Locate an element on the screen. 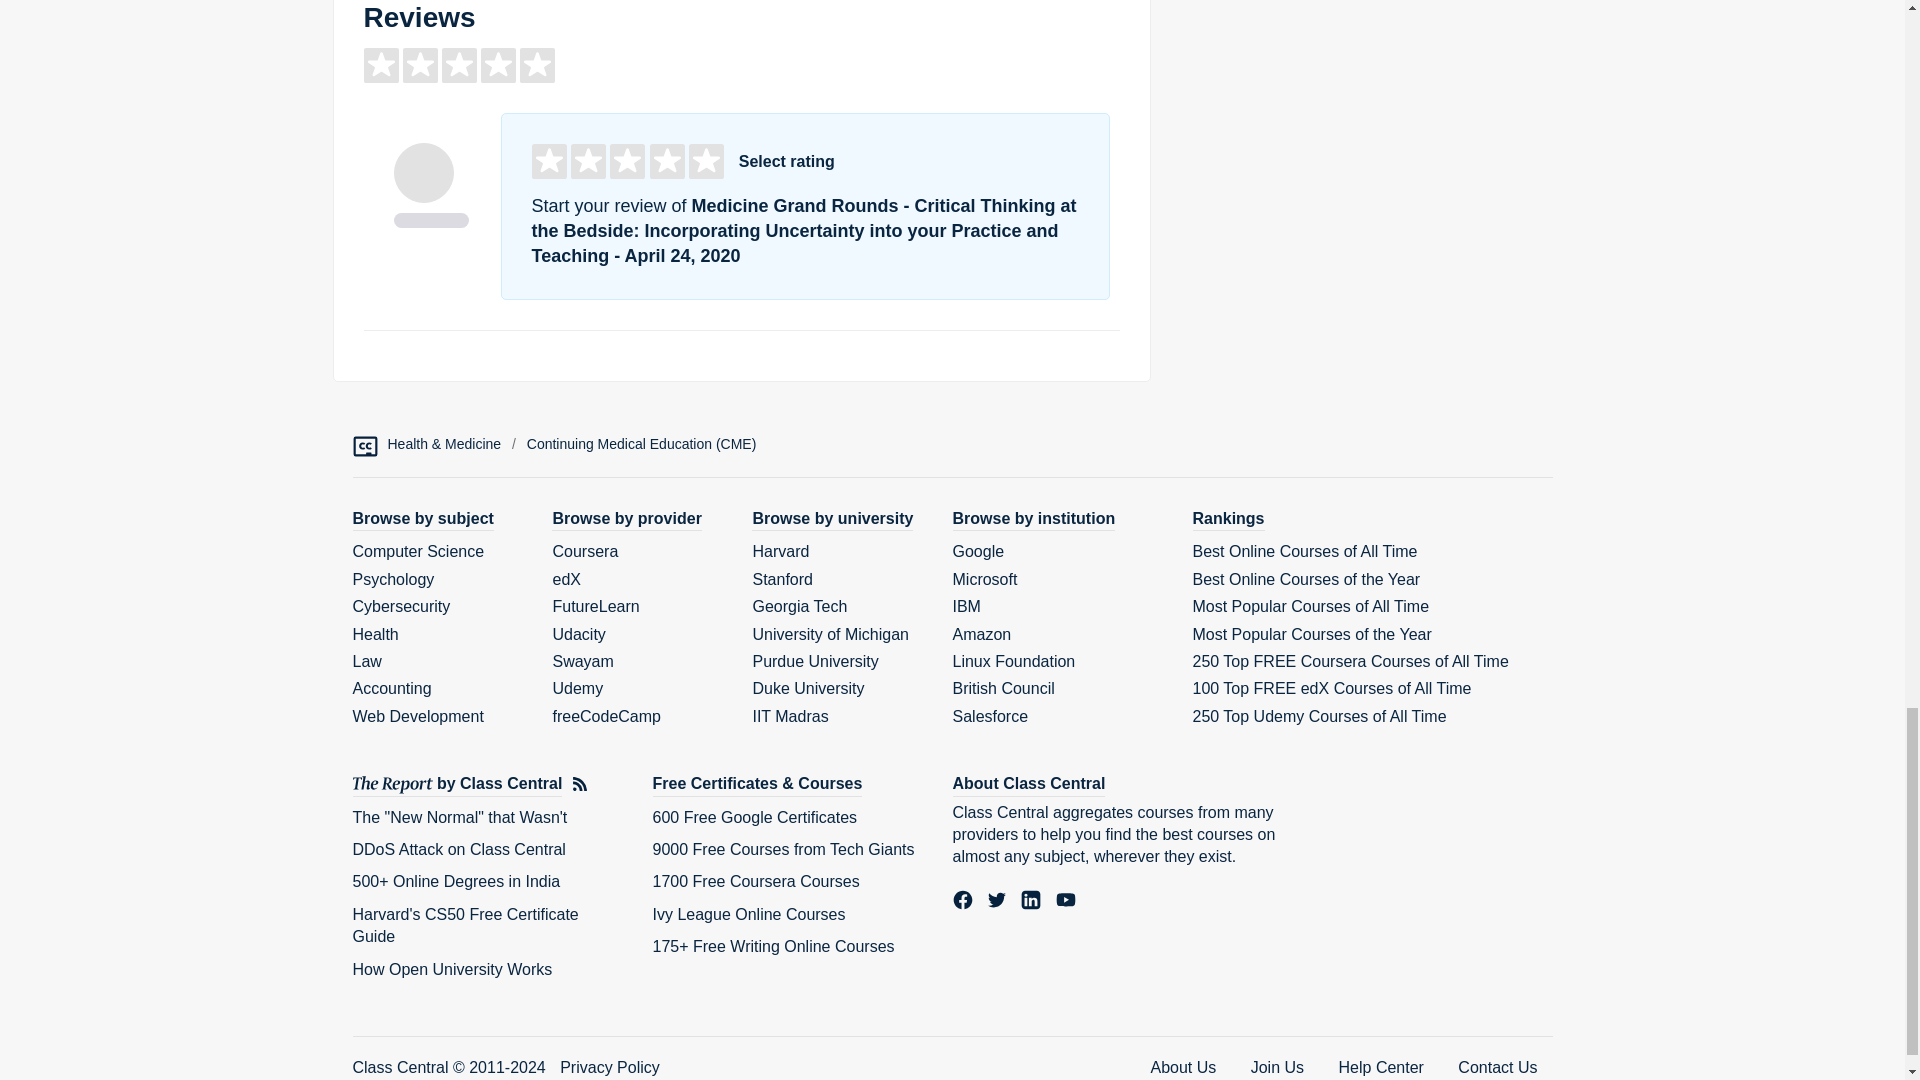 This screenshot has height=1080, width=1920. DDoS Attack on Class Central is located at coordinates (458, 849).